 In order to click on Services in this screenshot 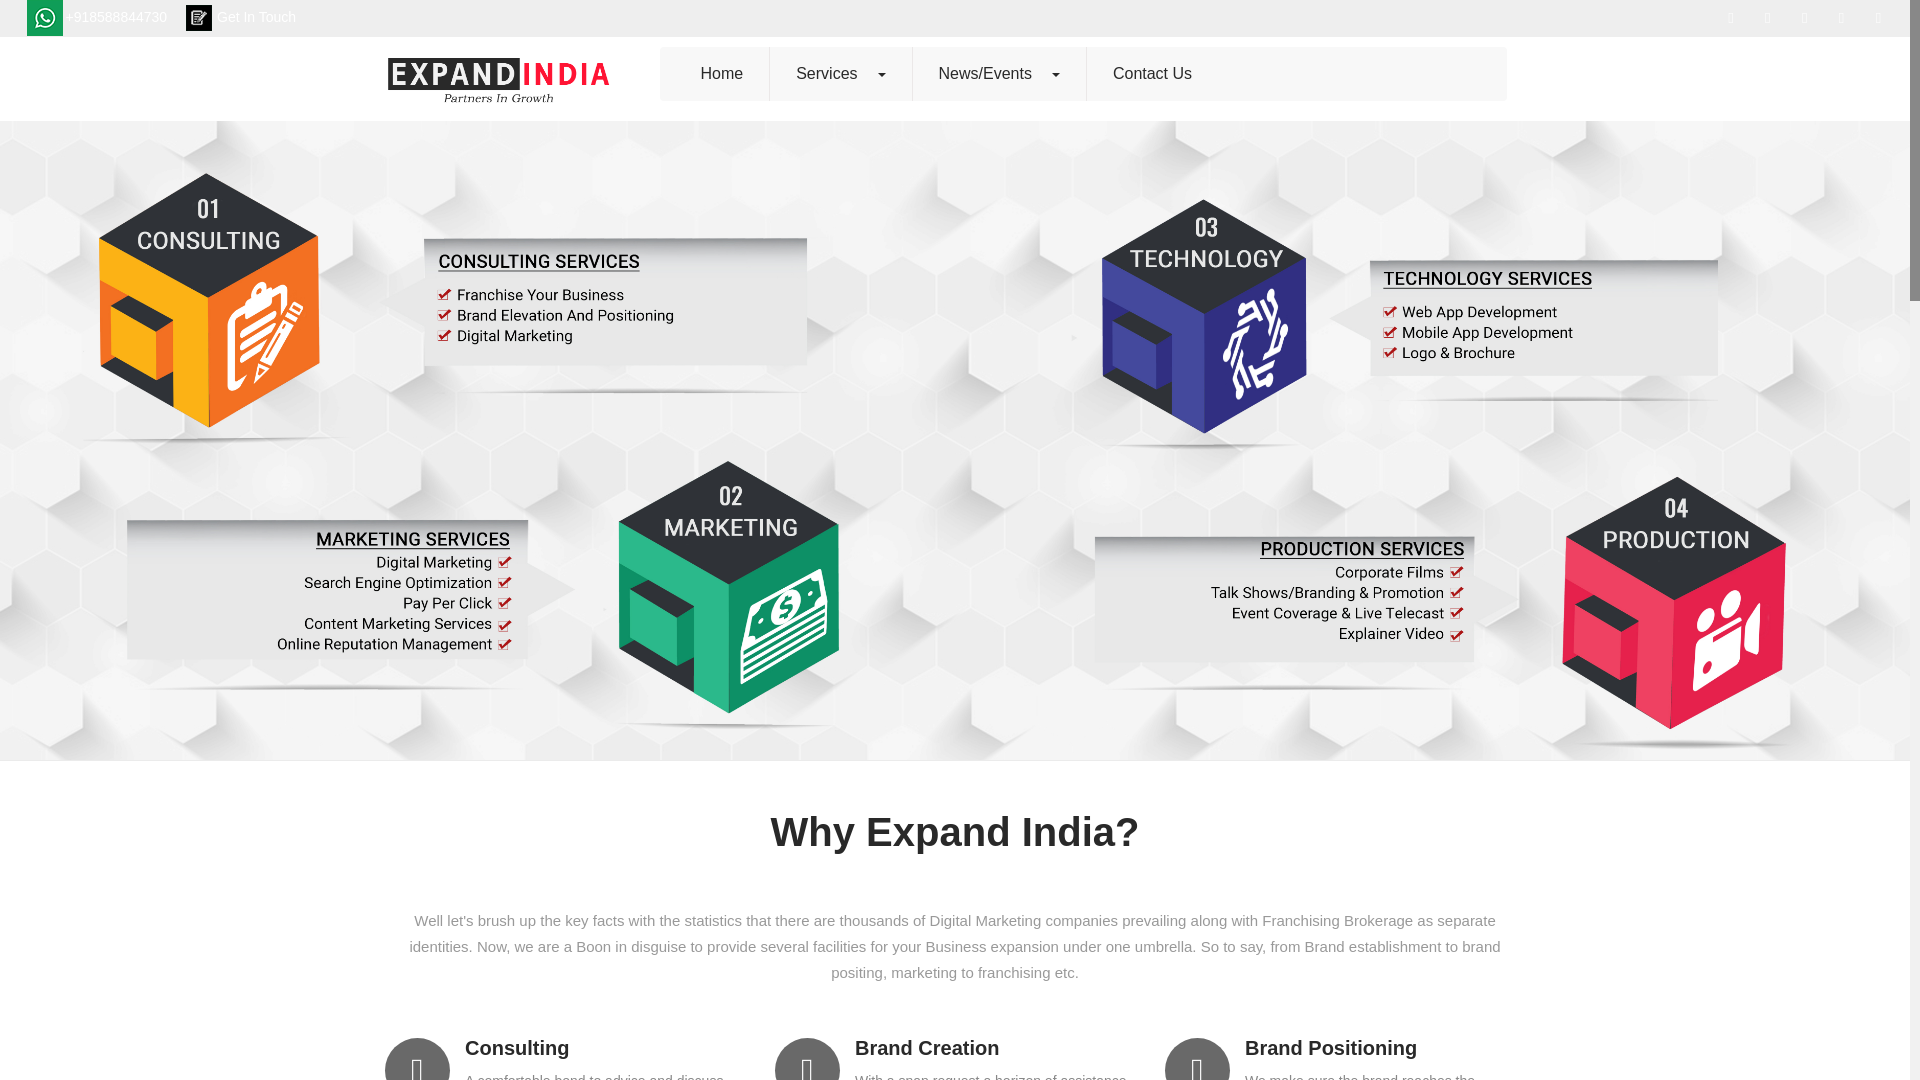, I will do `click(840, 74)`.